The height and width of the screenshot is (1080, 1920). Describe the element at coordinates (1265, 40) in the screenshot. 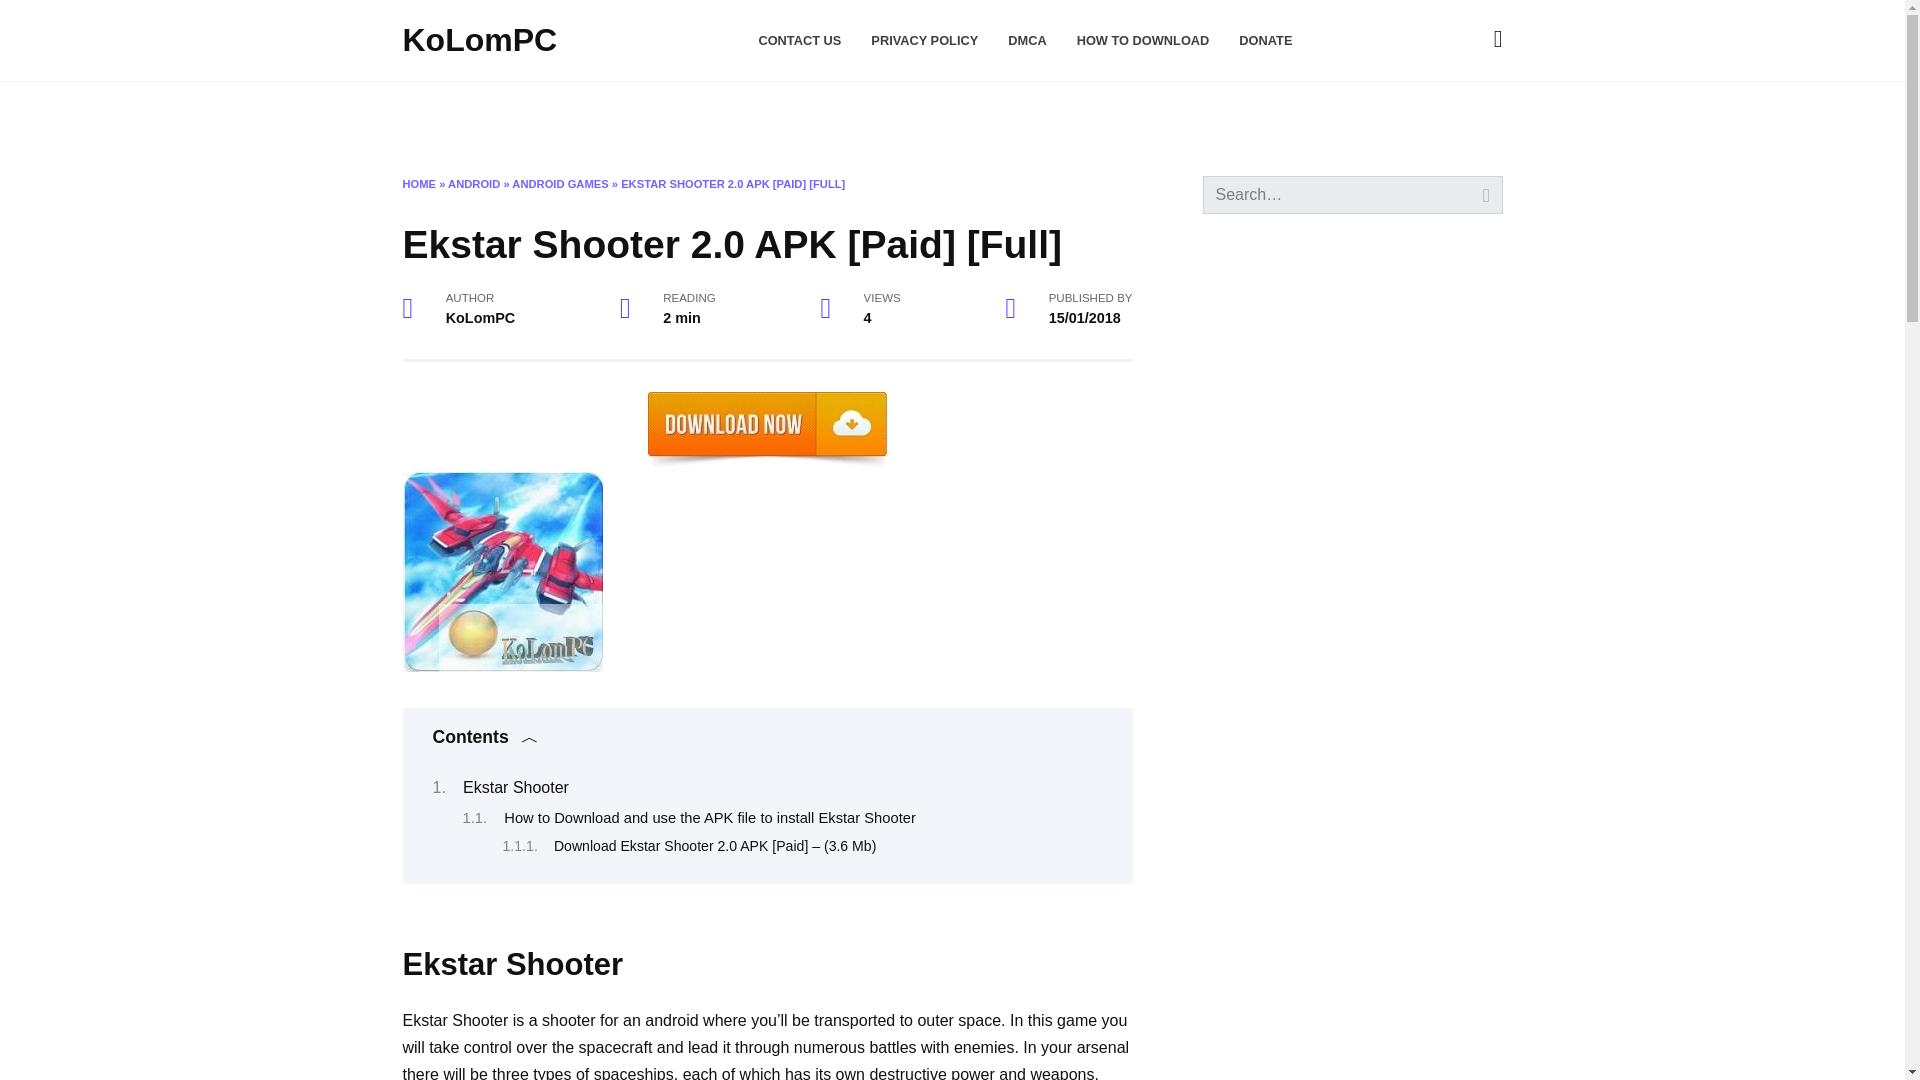

I see `DONATE` at that location.